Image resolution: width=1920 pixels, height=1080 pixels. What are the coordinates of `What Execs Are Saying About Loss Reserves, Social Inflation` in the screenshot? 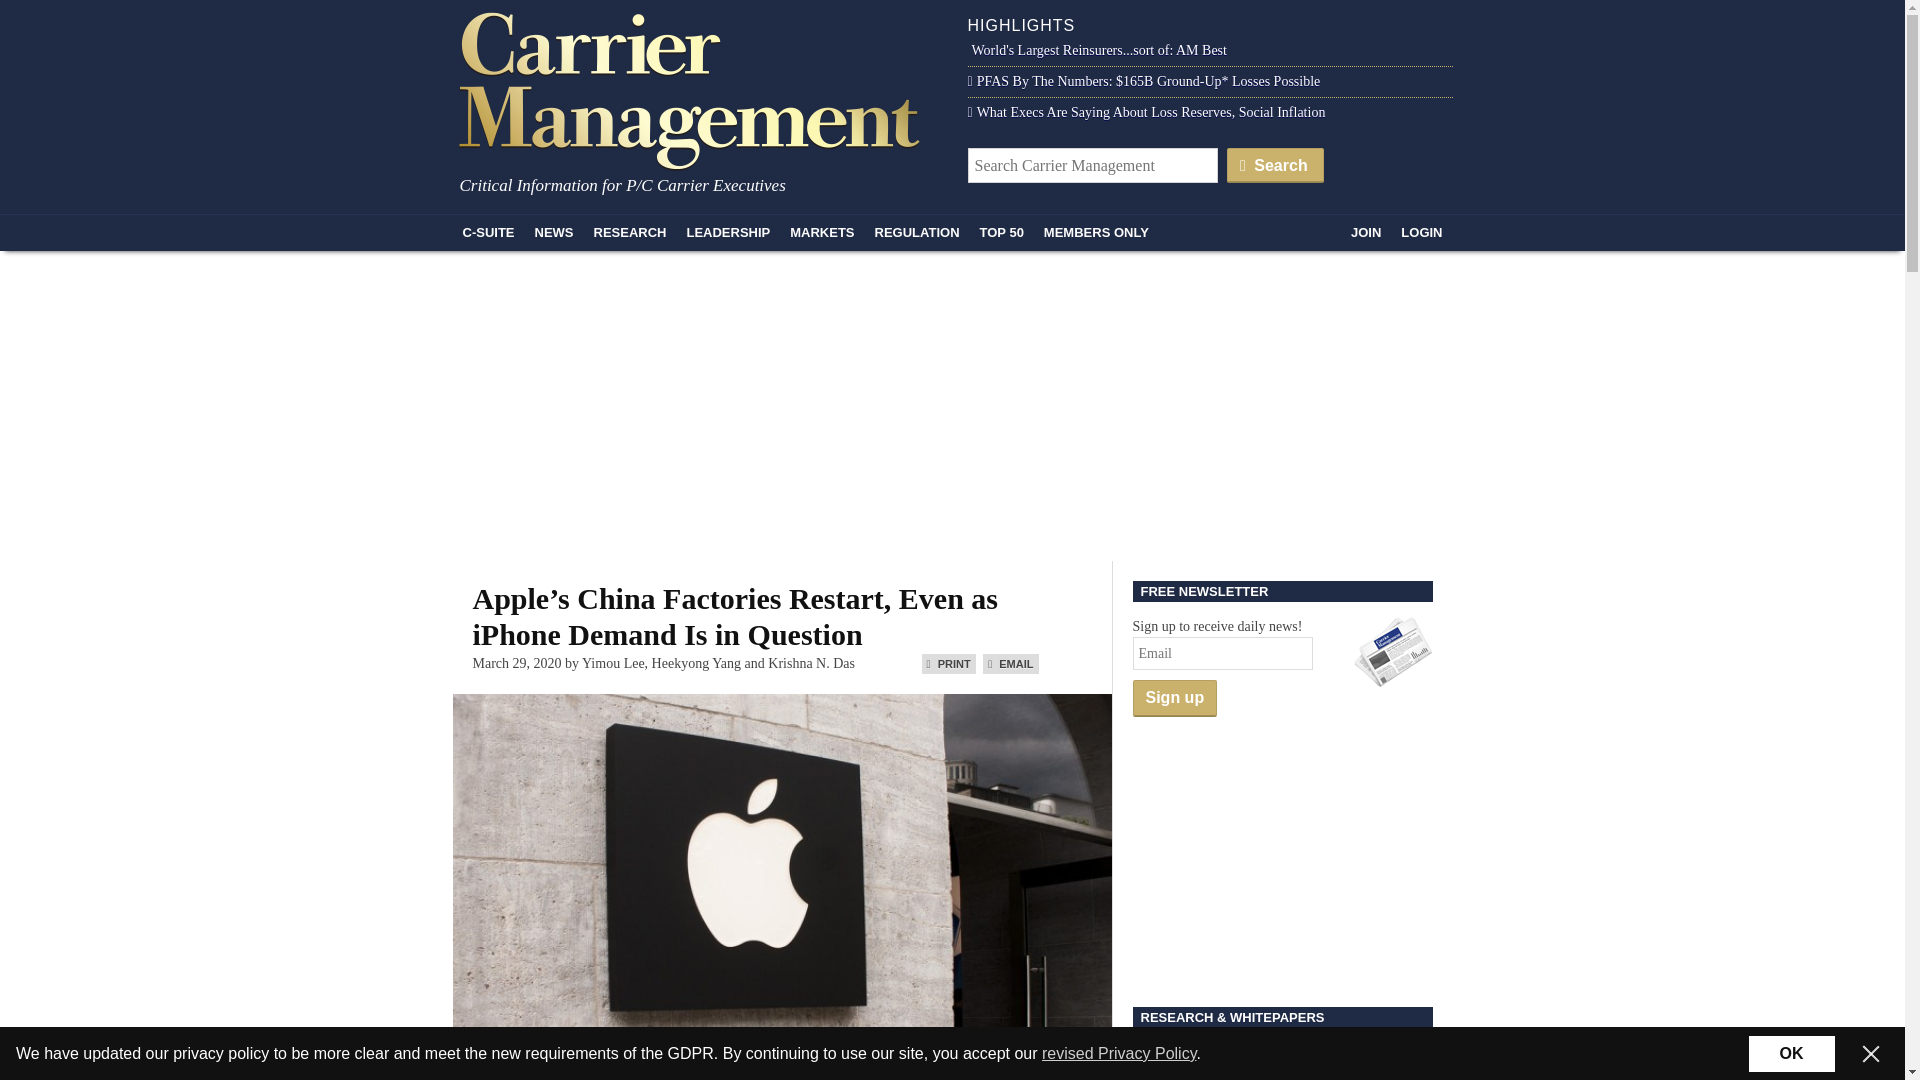 It's located at (1146, 112).